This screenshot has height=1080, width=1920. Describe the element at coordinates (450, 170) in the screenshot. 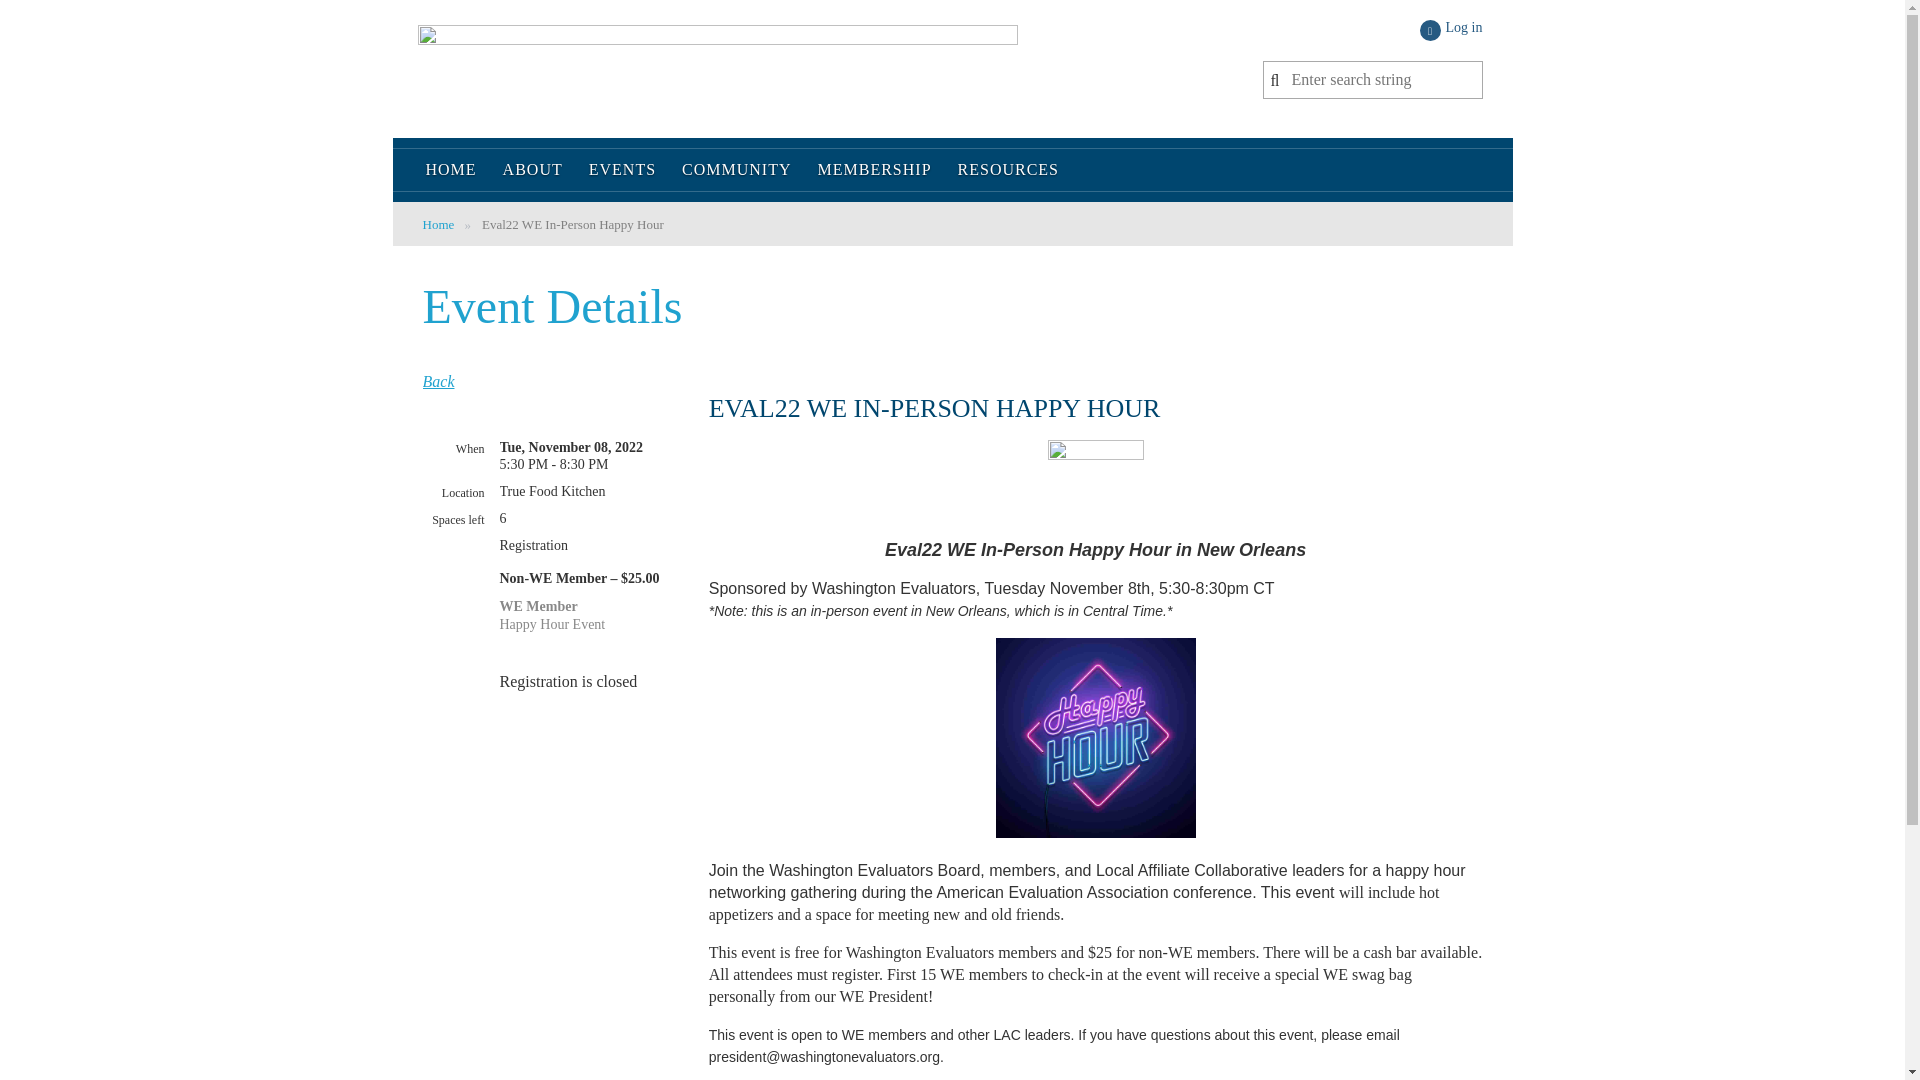

I see `Home` at that location.